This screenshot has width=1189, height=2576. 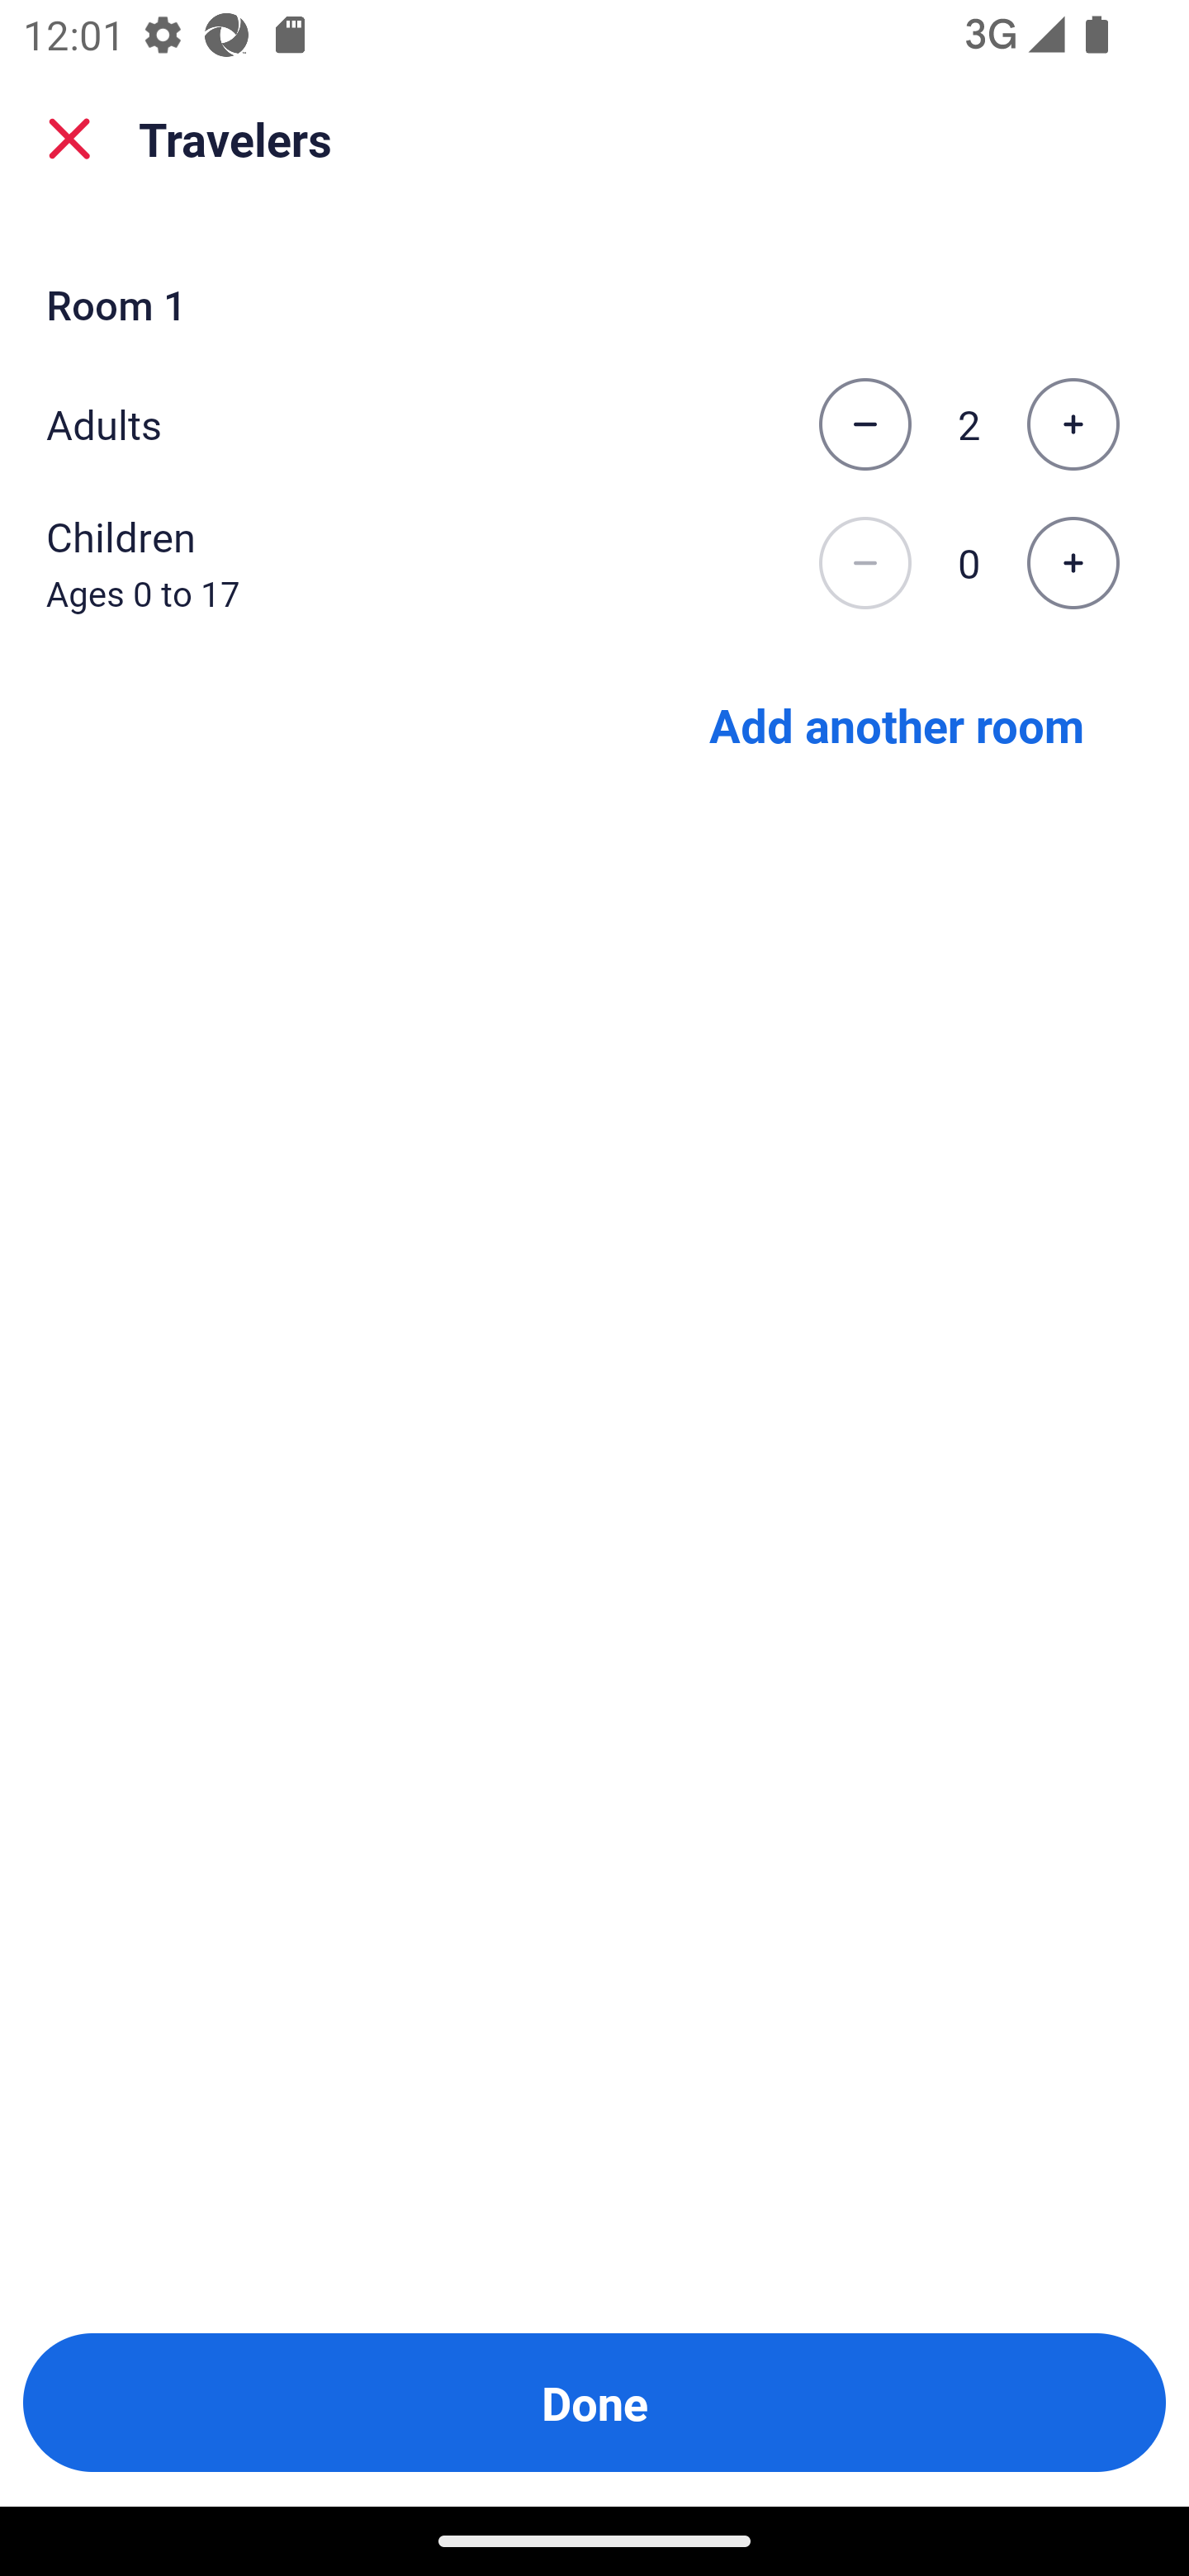 What do you see at coordinates (897, 723) in the screenshot?
I see `Add another room` at bounding box center [897, 723].